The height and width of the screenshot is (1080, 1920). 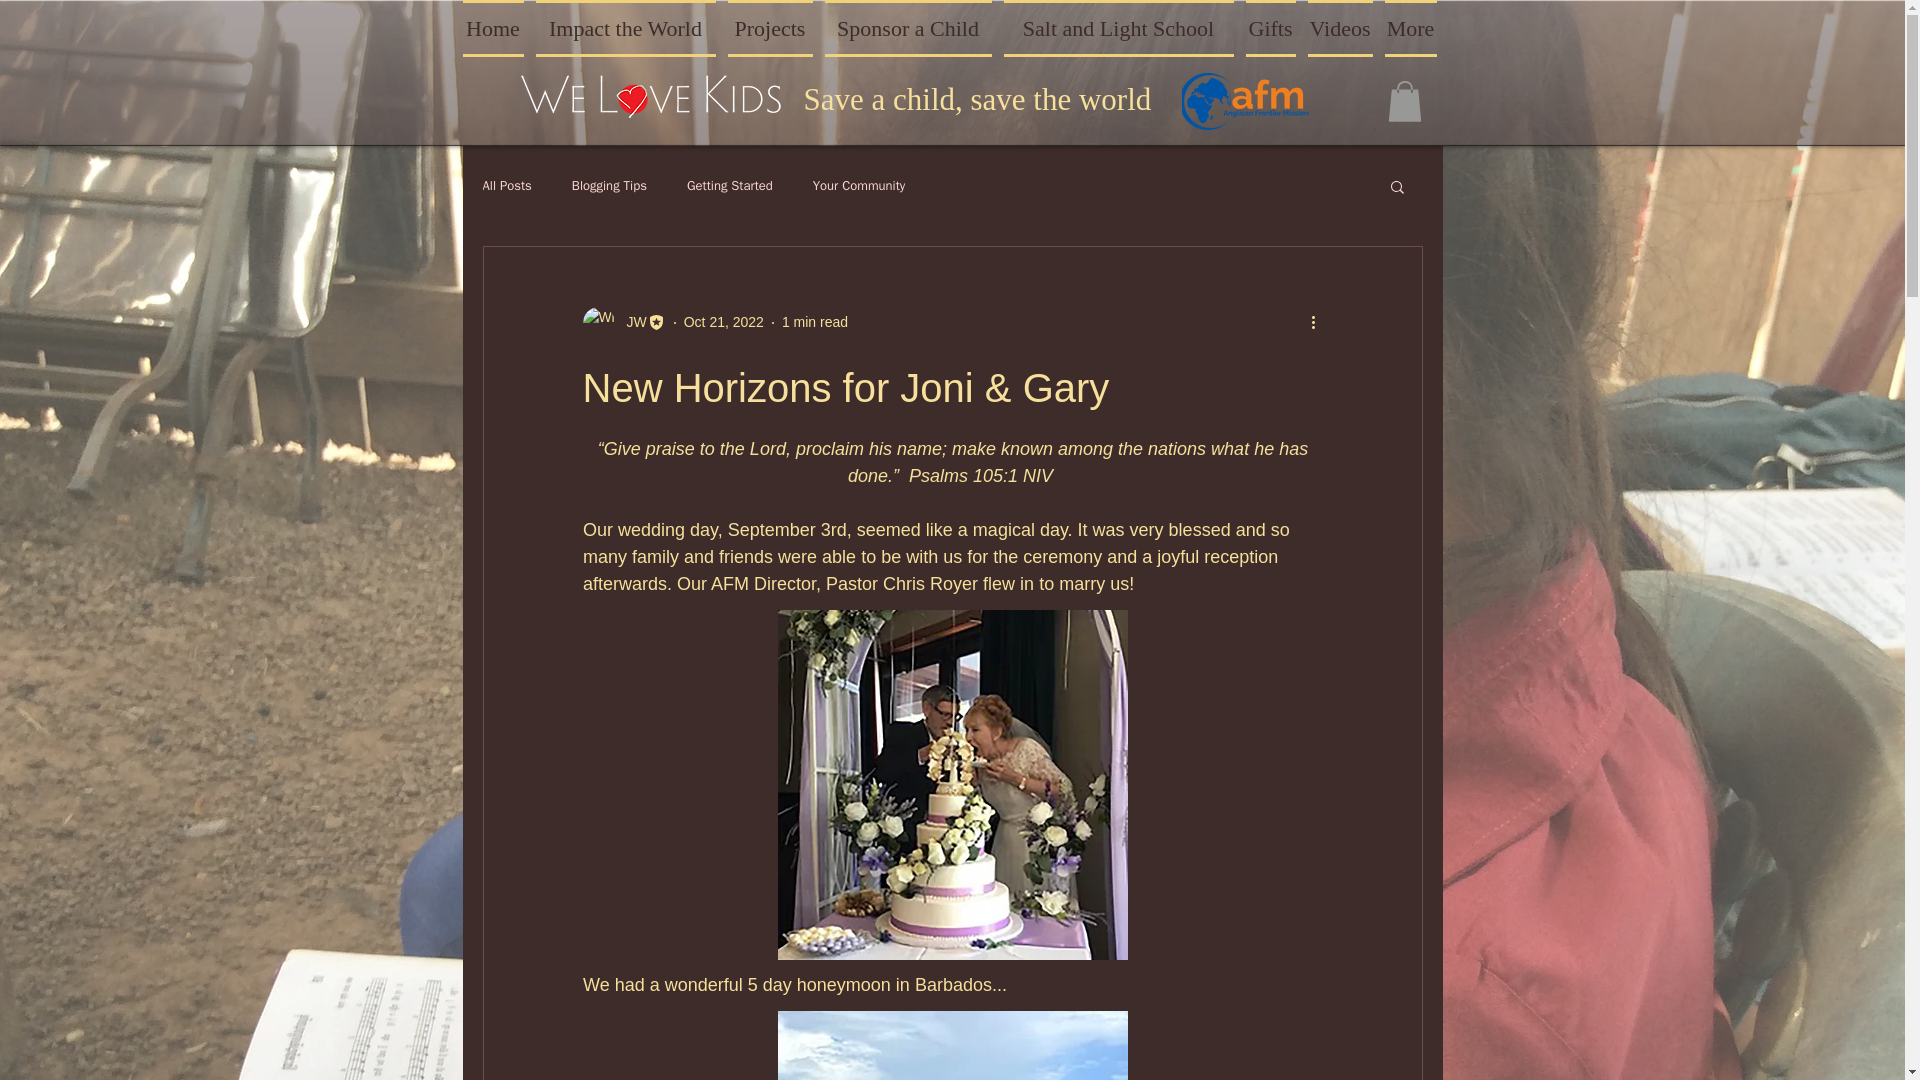 What do you see at coordinates (506, 186) in the screenshot?
I see `All Posts` at bounding box center [506, 186].